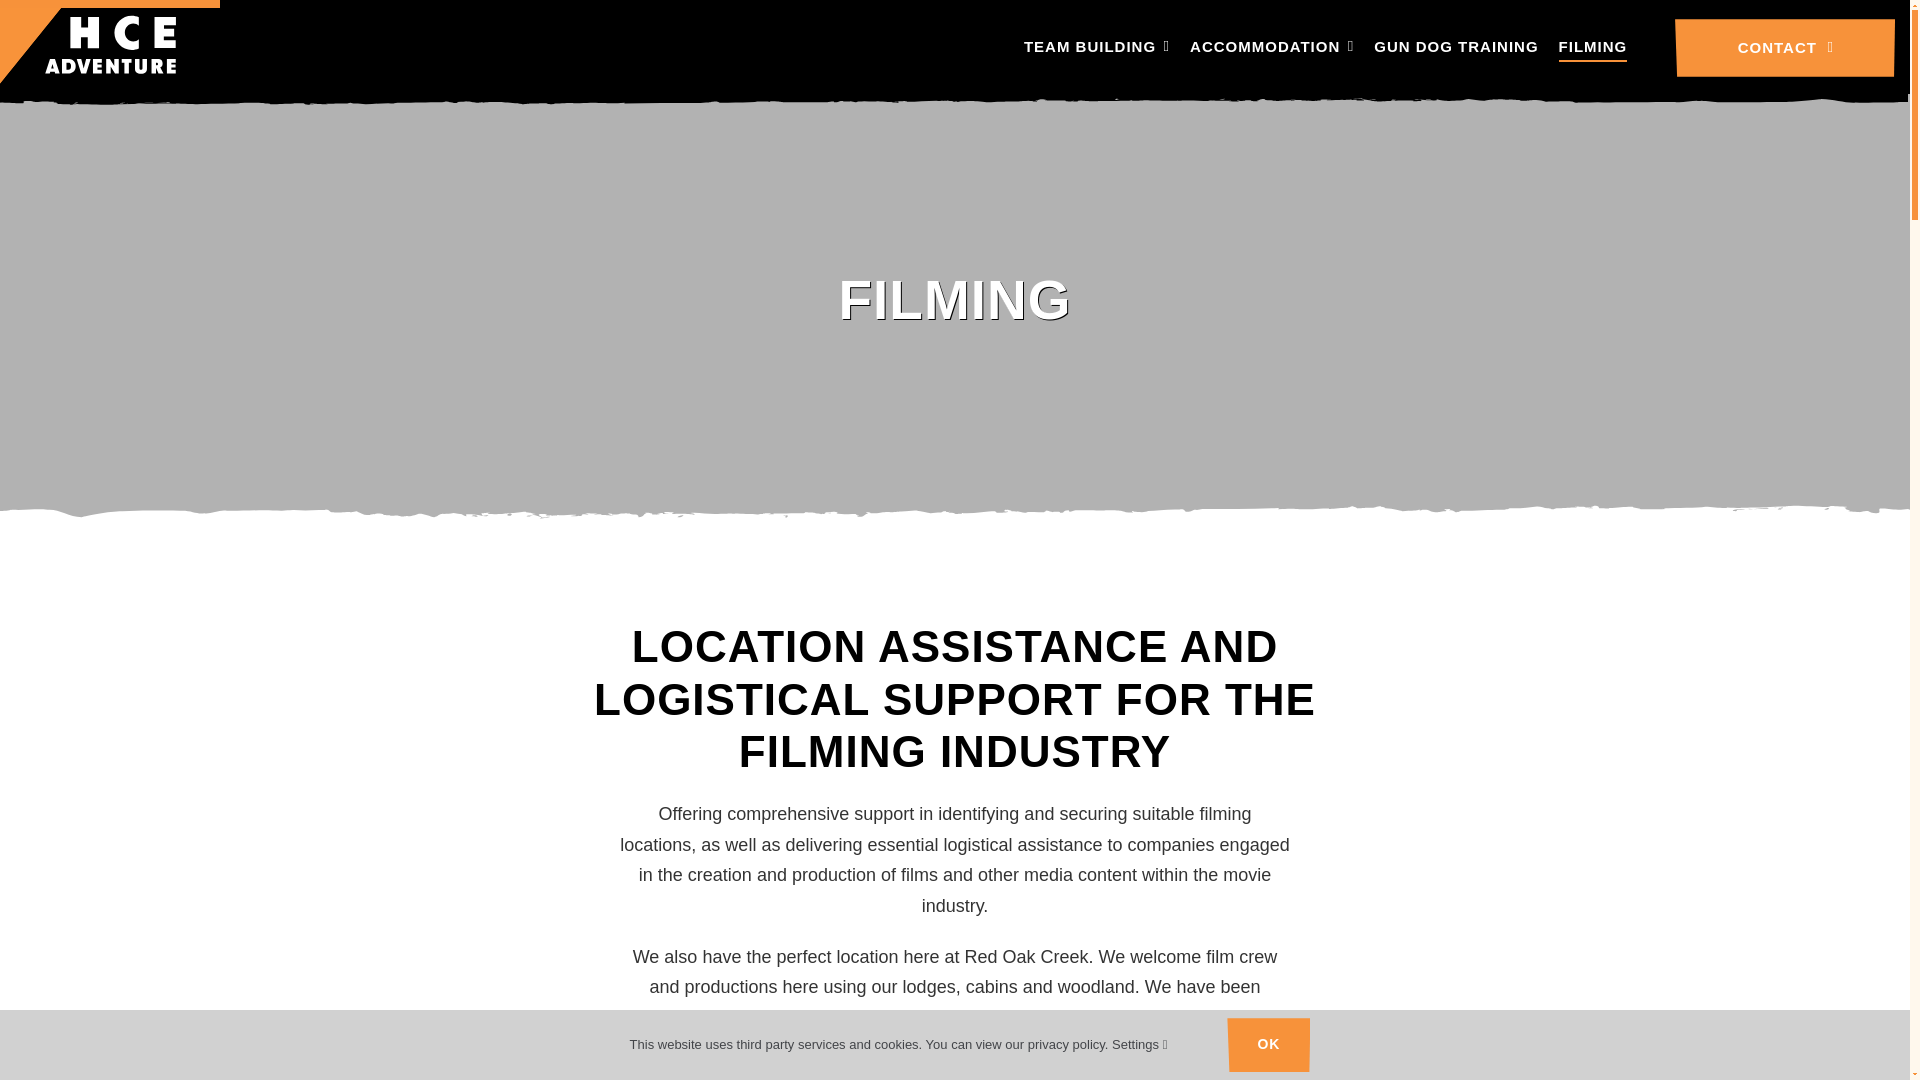  What do you see at coordinates (1784, 48) in the screenshot?
I see `Contact us online` at bounding box center [1784, 48].